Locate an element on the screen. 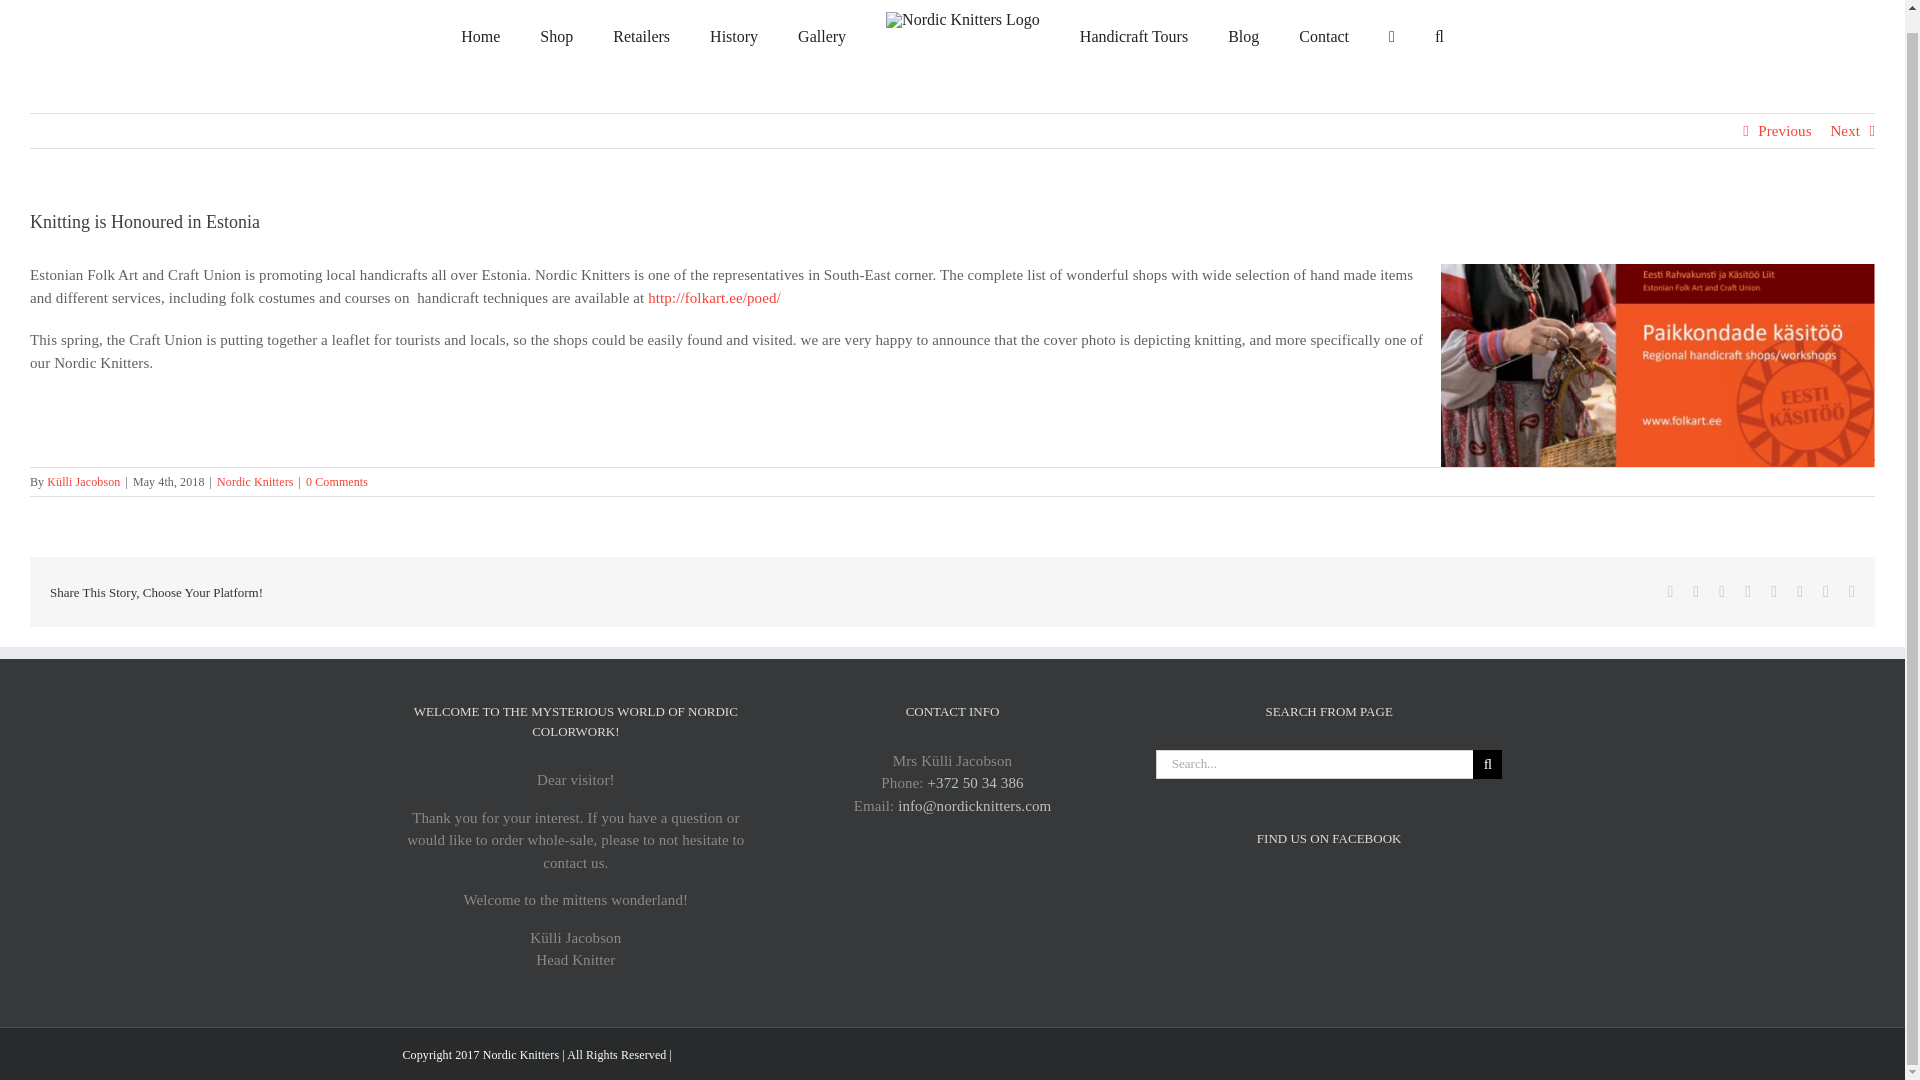 This screenshot has height=1080, width=1920. Handicraft Tours is located at coordinates (1134, 37).